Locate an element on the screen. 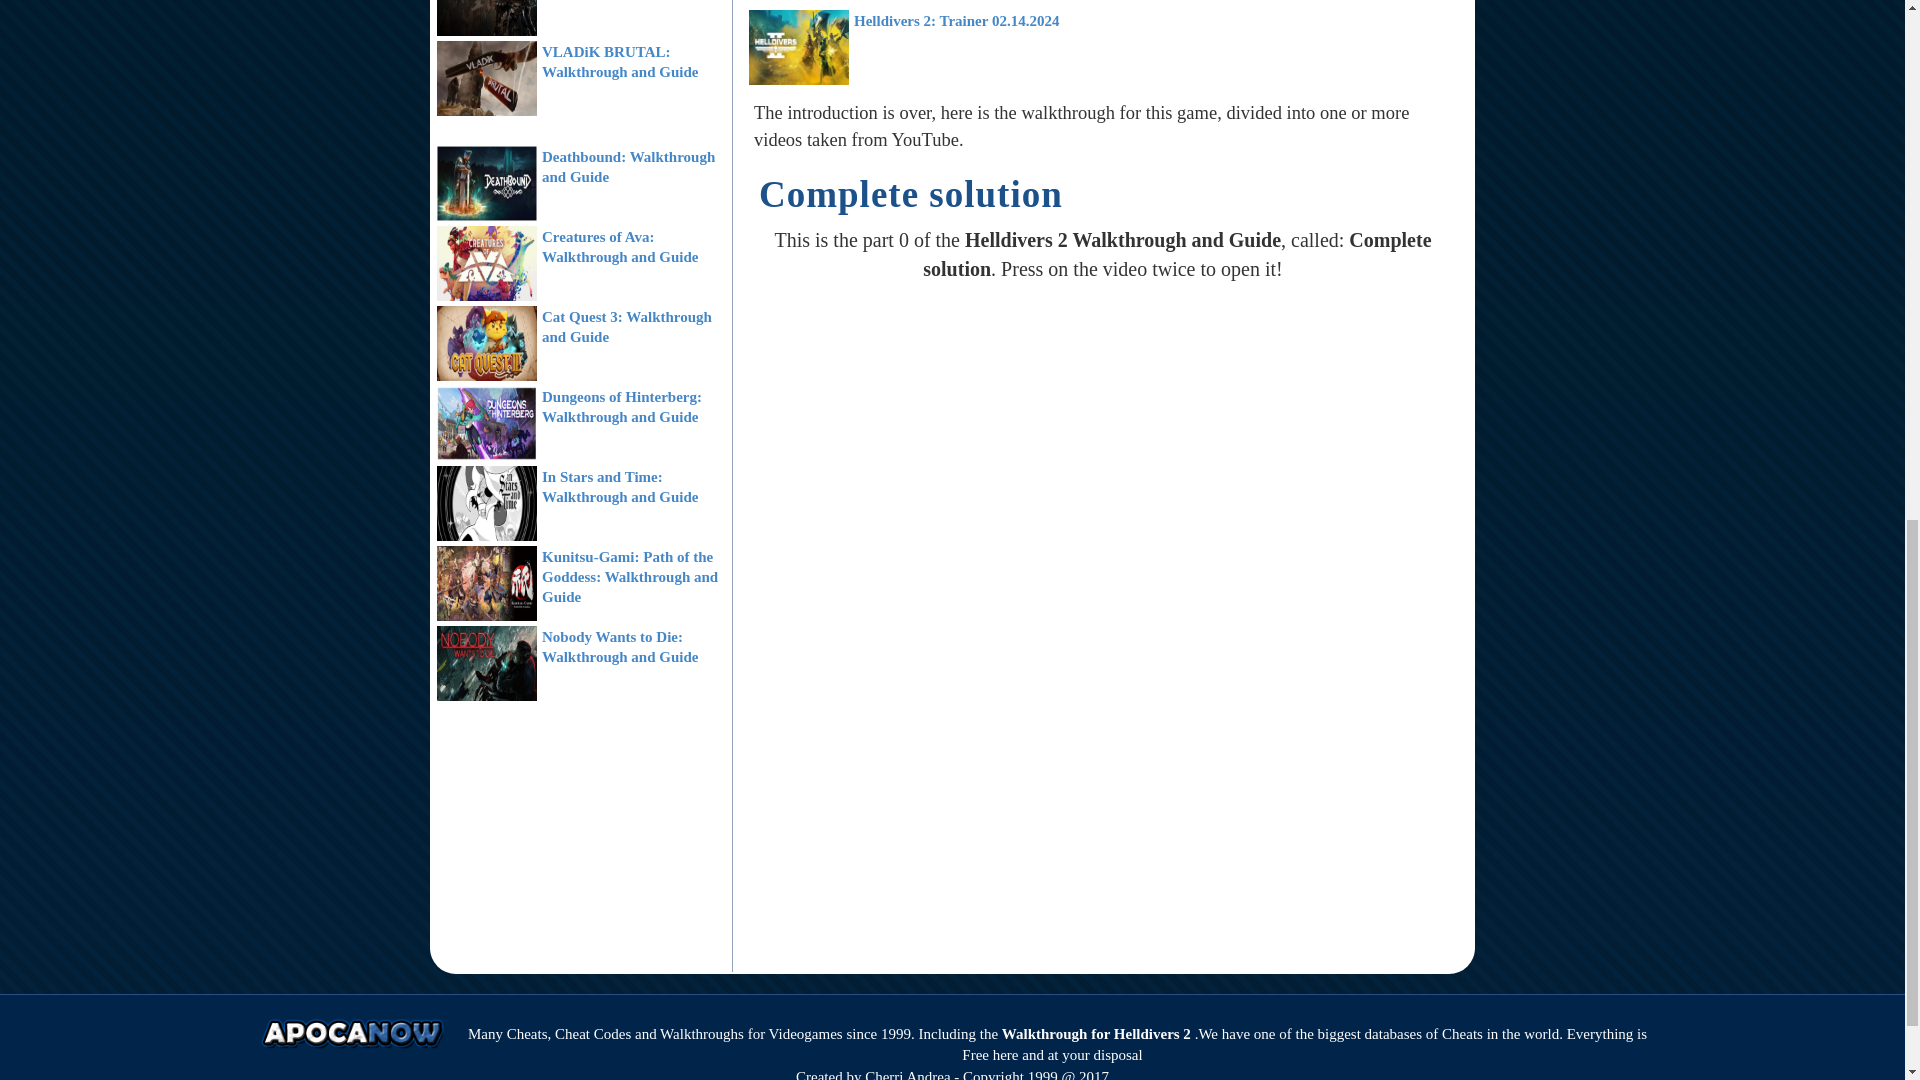  Deathbound: Walkthrough and Guide is located at coordinates (628, 166).